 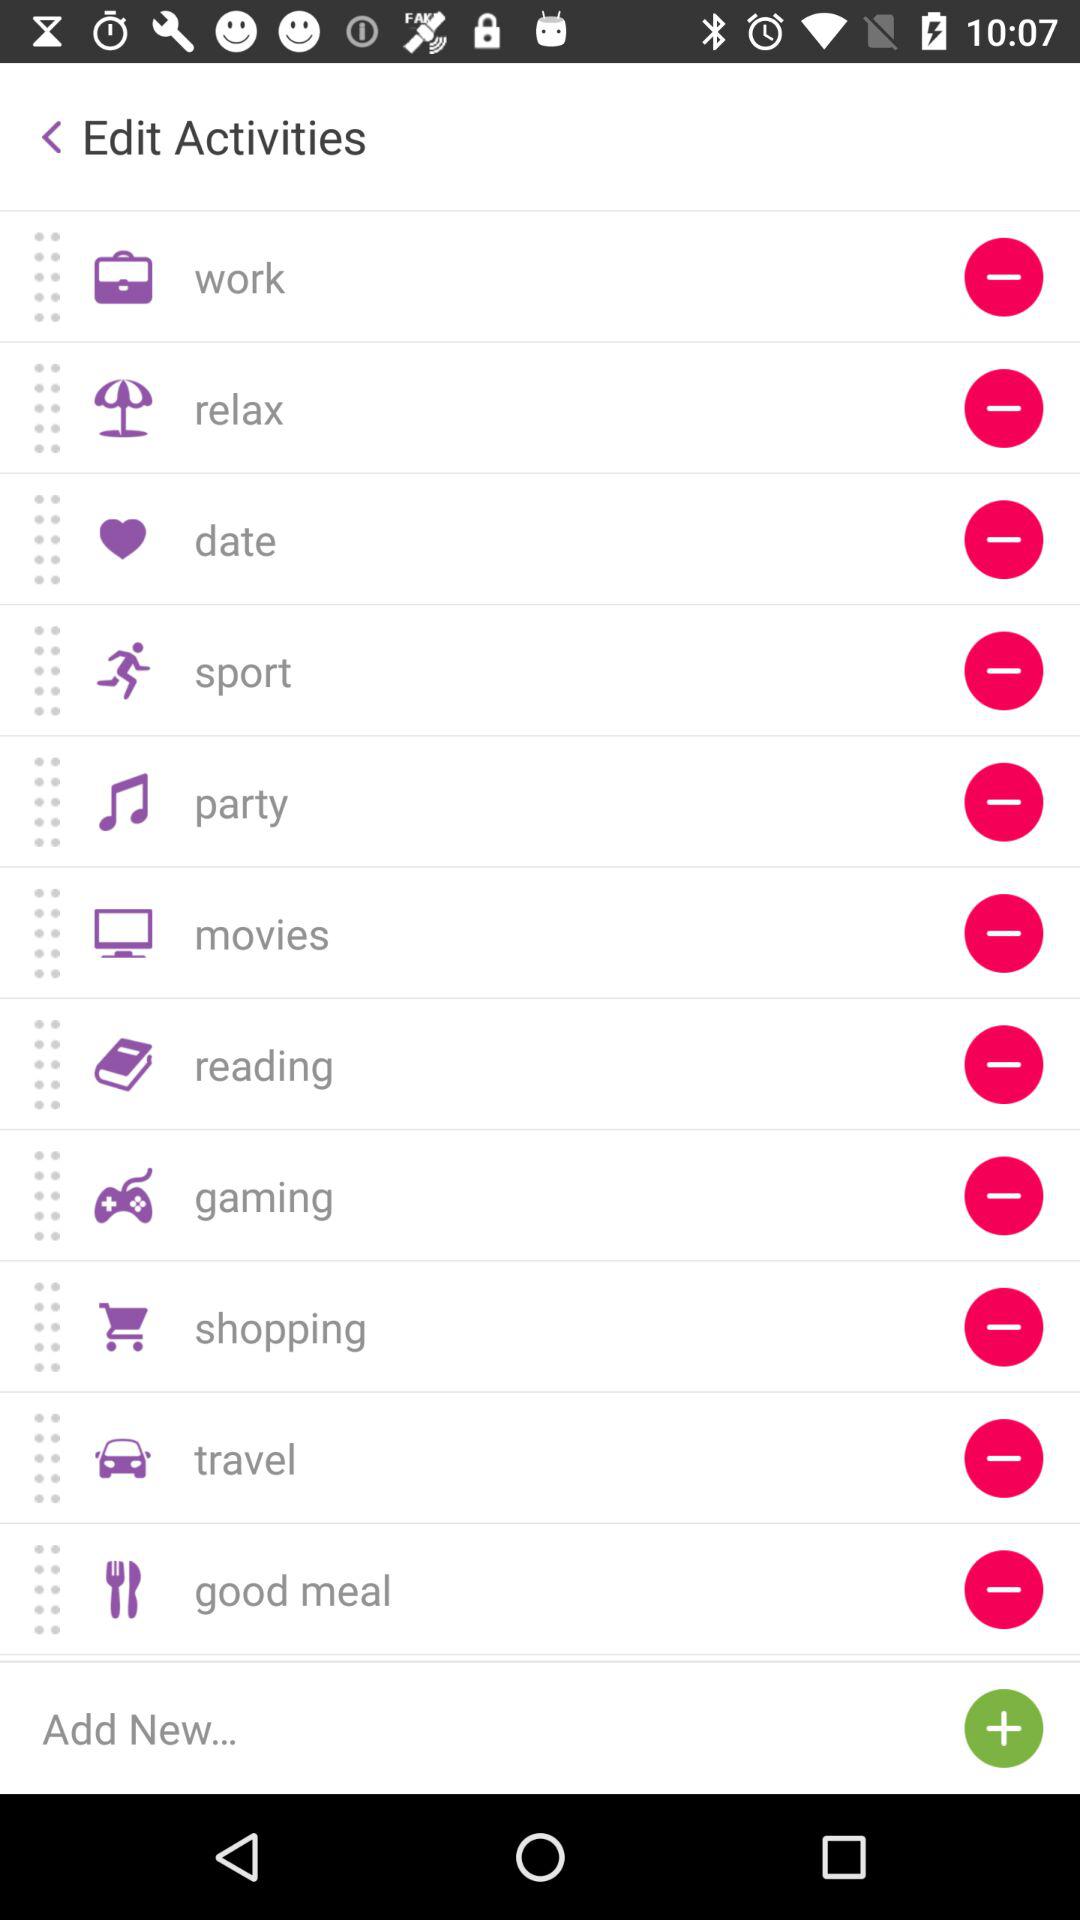 I want to click on remove the work activity, so click(x=1004, y=276).